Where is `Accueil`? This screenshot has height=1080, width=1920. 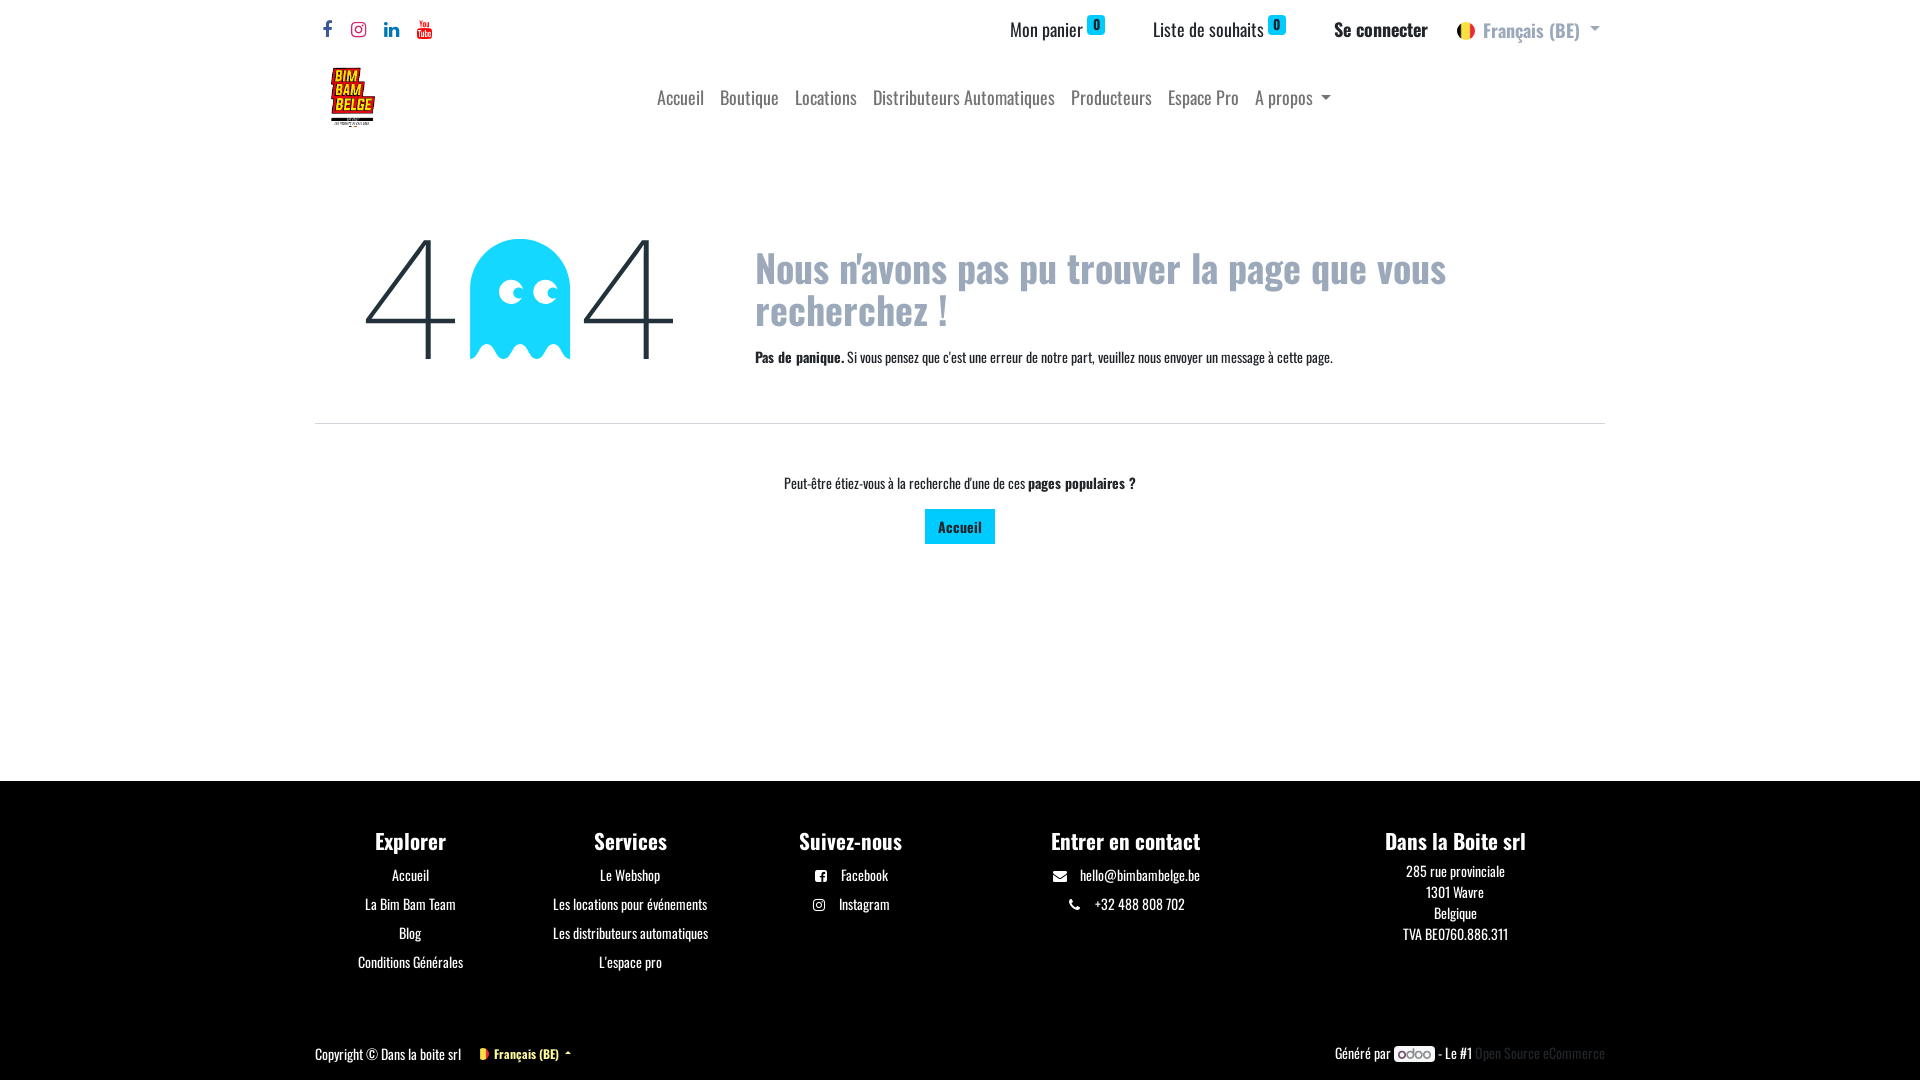 Accueil is located at coordinates (960, 526).